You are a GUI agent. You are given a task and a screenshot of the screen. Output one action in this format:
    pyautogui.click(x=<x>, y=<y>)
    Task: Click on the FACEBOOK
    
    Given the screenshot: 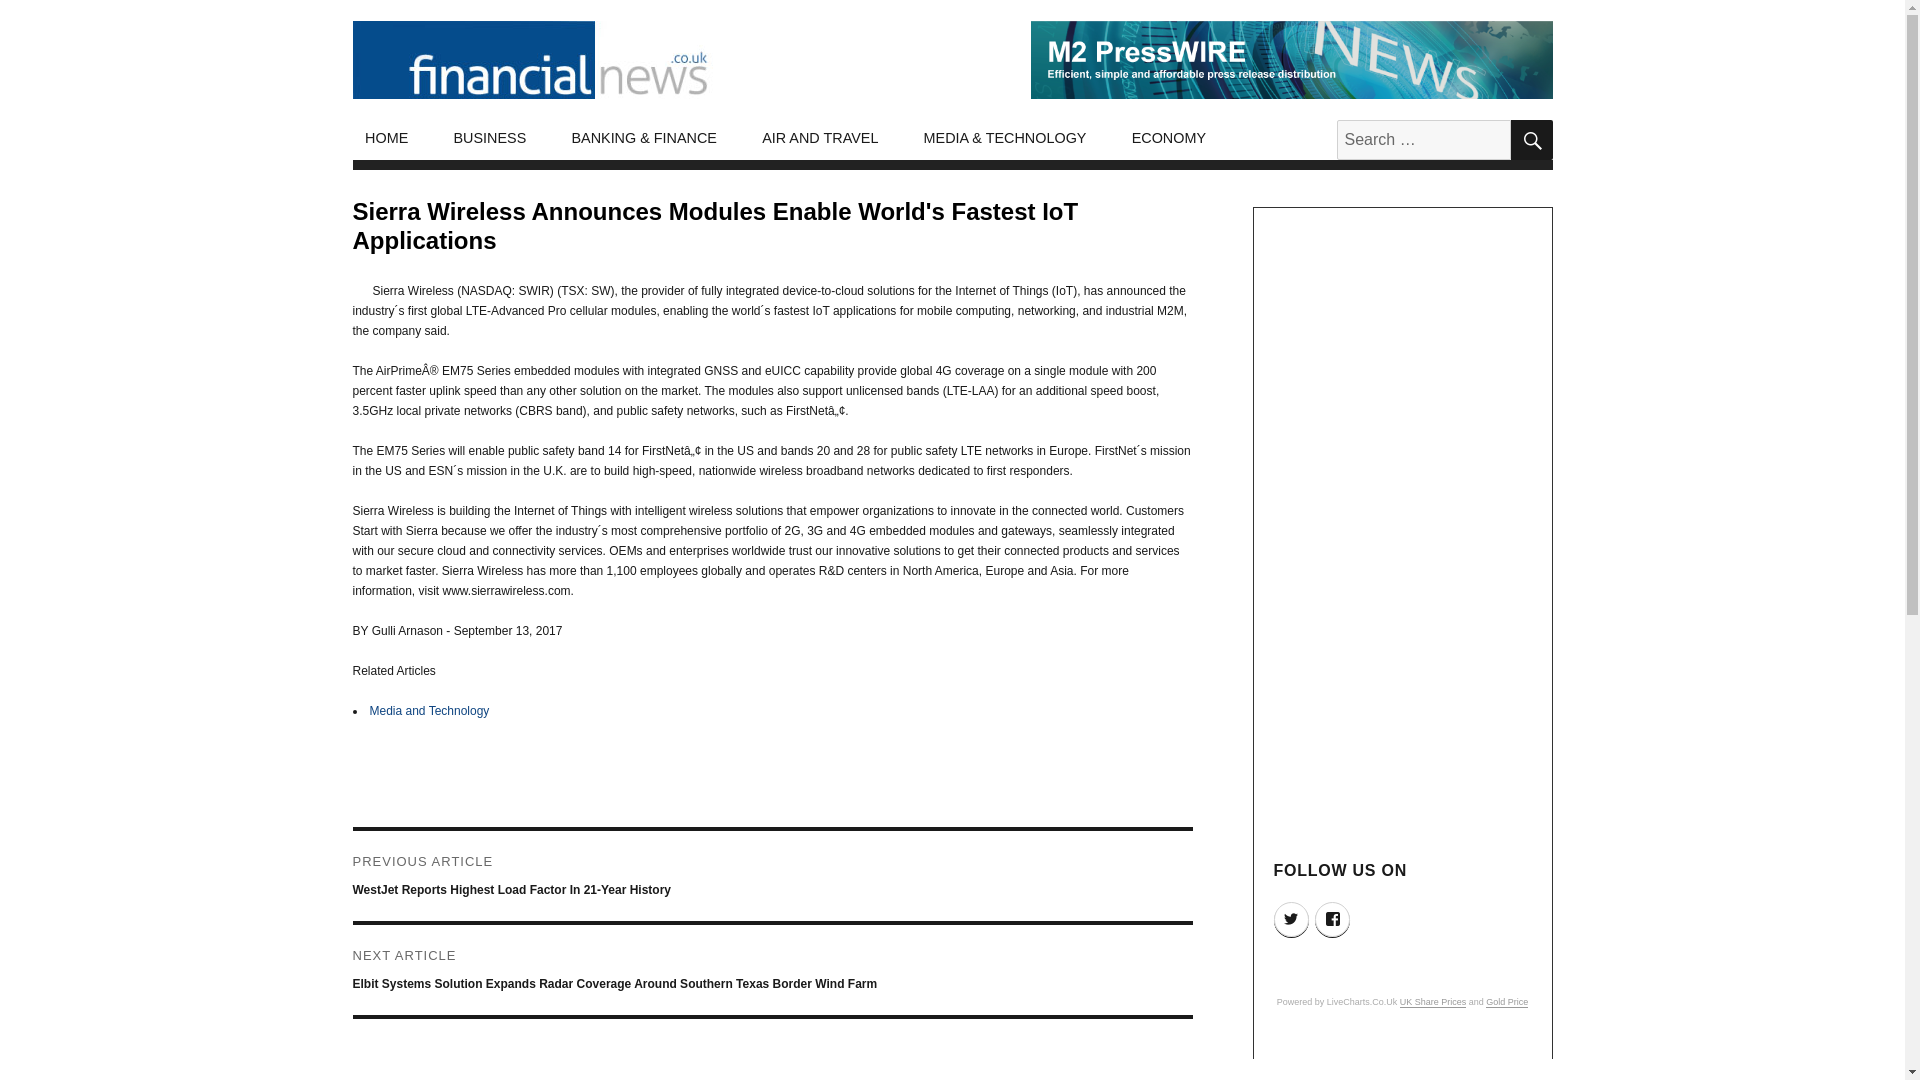 What is the action you would take?
    pyautogui.click(x=1332, y=919)
    